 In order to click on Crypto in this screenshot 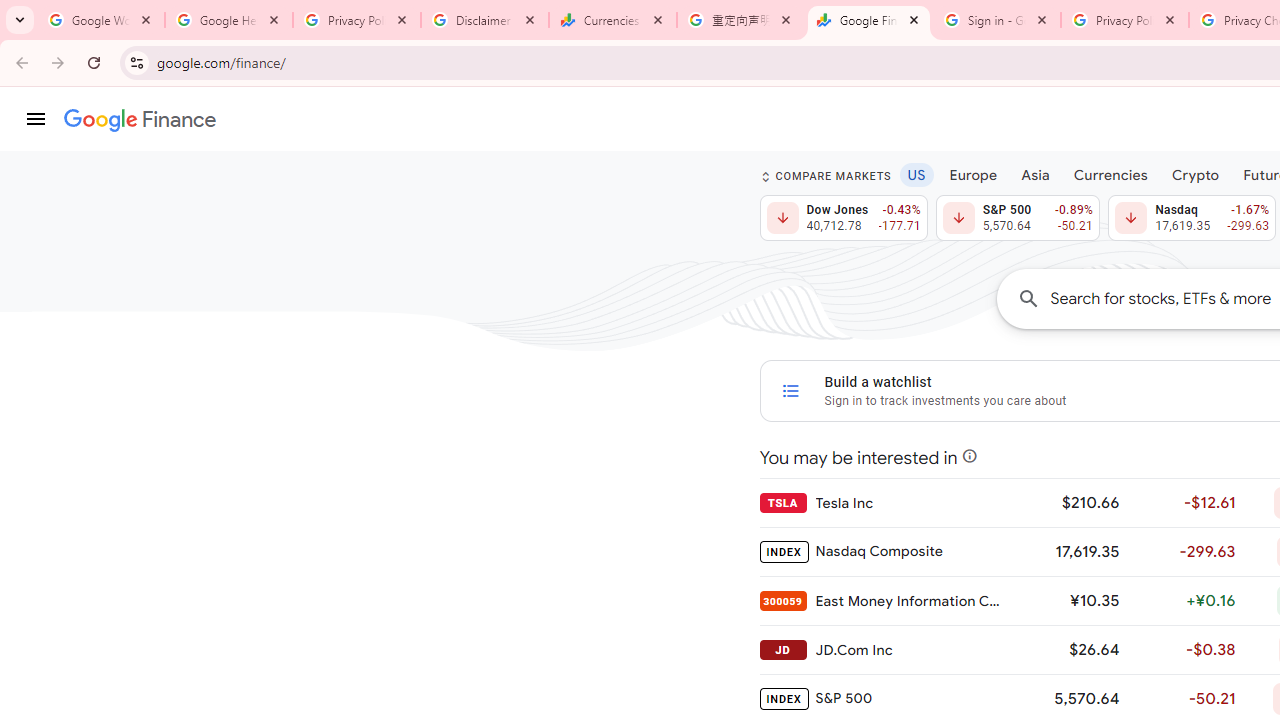, I will do `click(1195, 174)`.